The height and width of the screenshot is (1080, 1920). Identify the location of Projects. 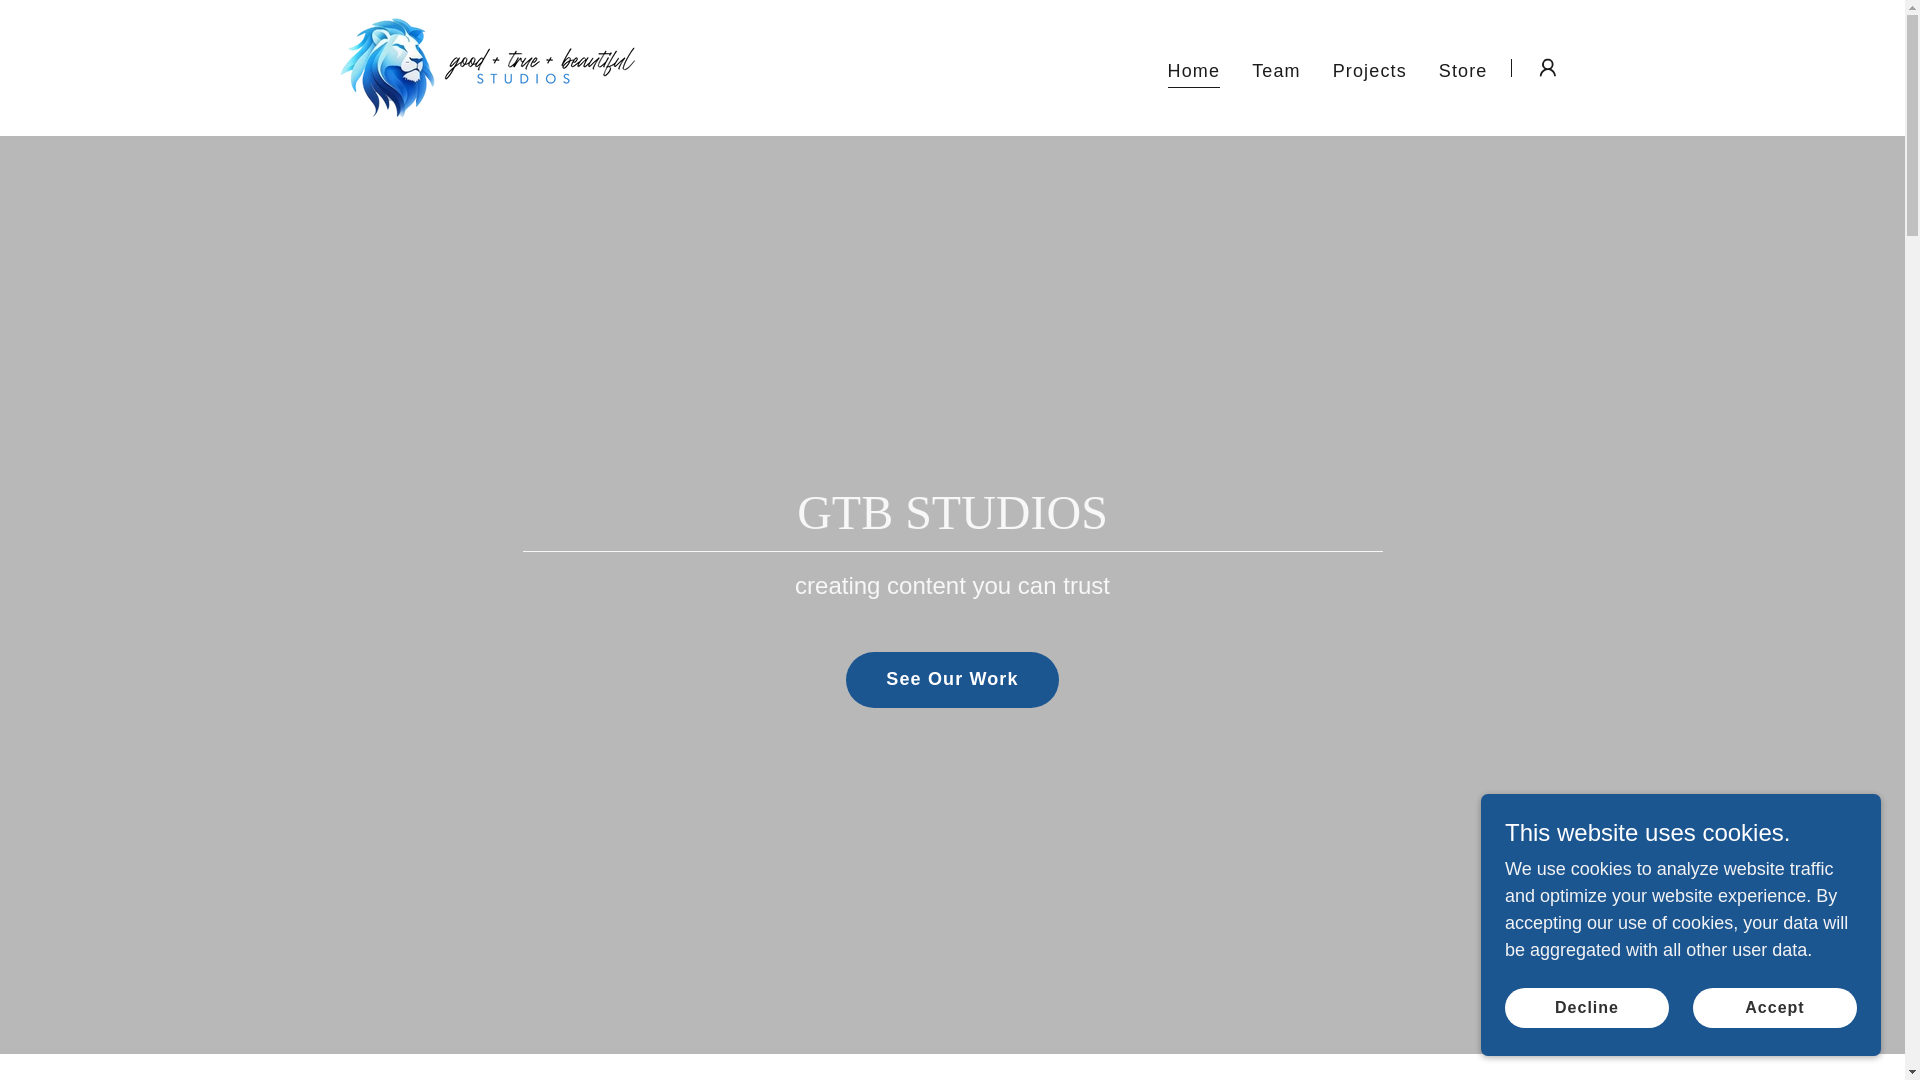
(1370, 69).